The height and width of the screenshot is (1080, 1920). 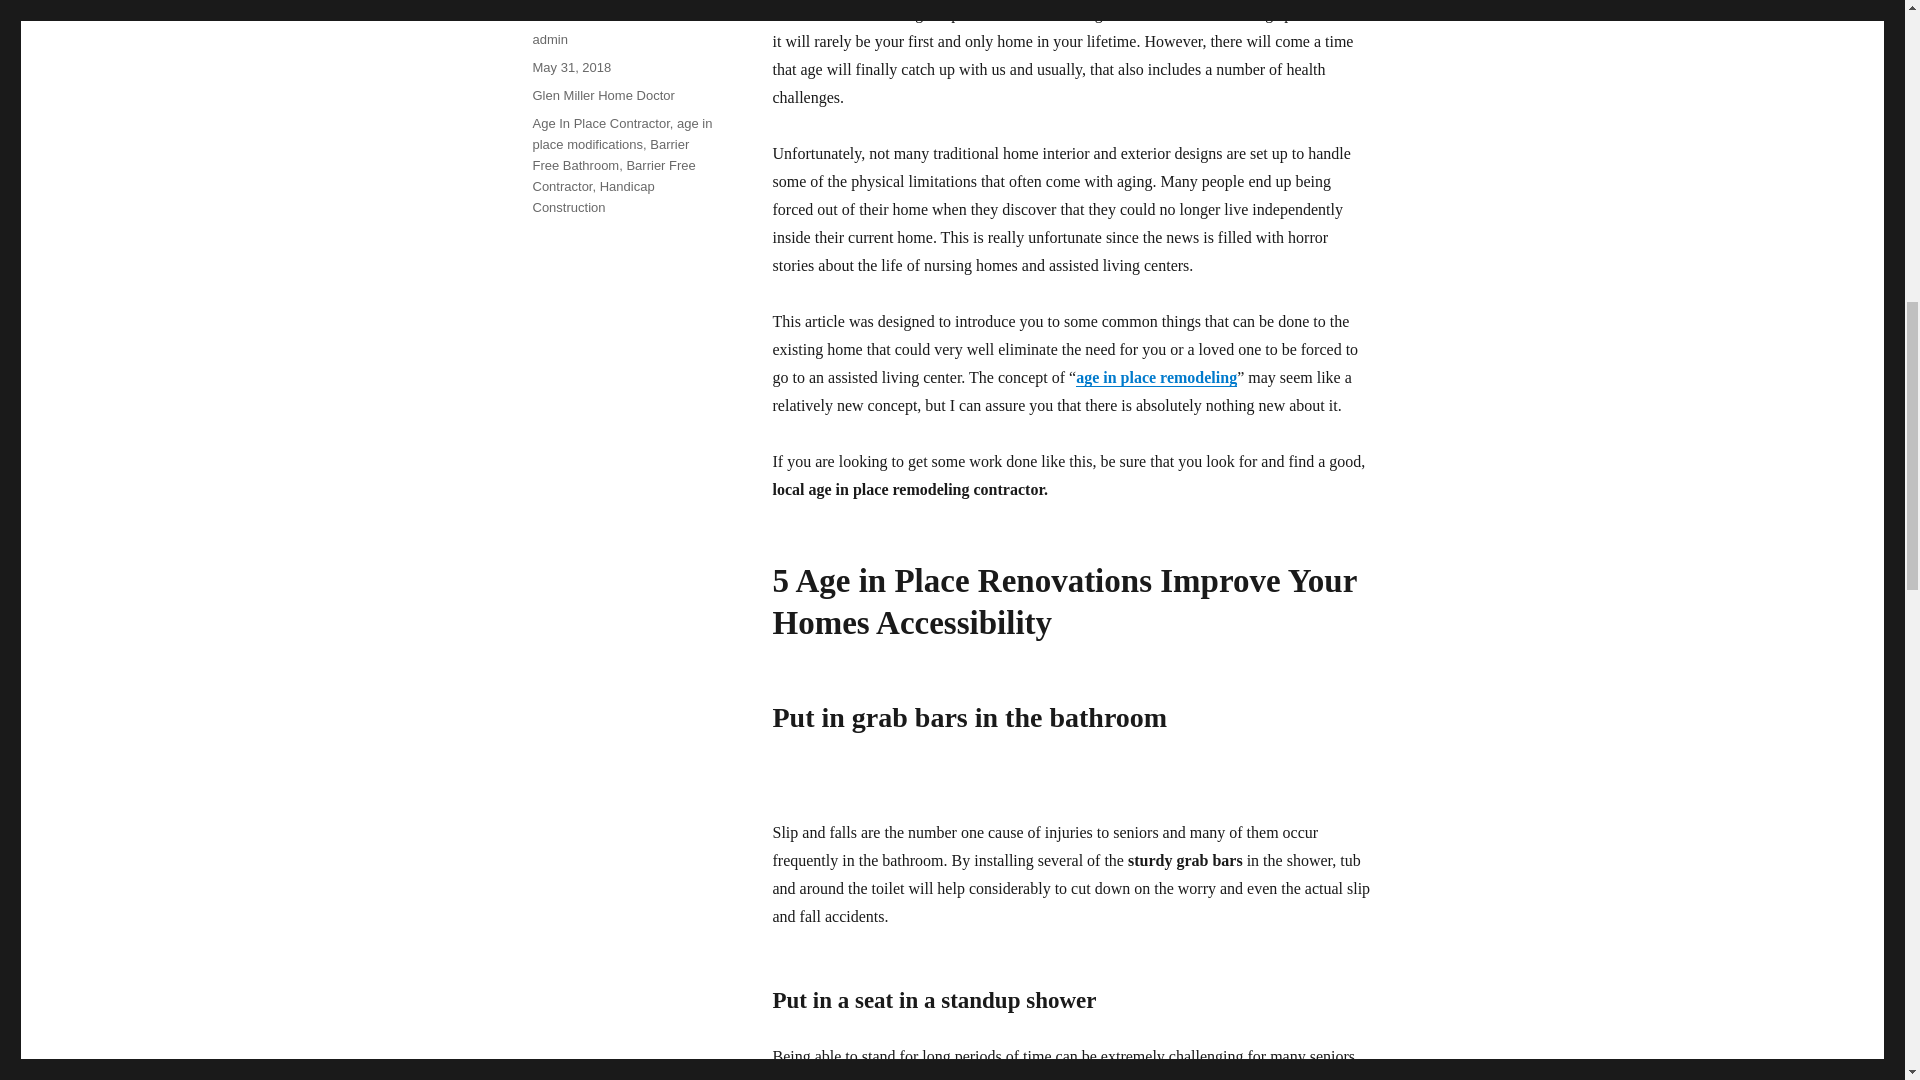 I want to click on admin, so click(x=548, y=40).